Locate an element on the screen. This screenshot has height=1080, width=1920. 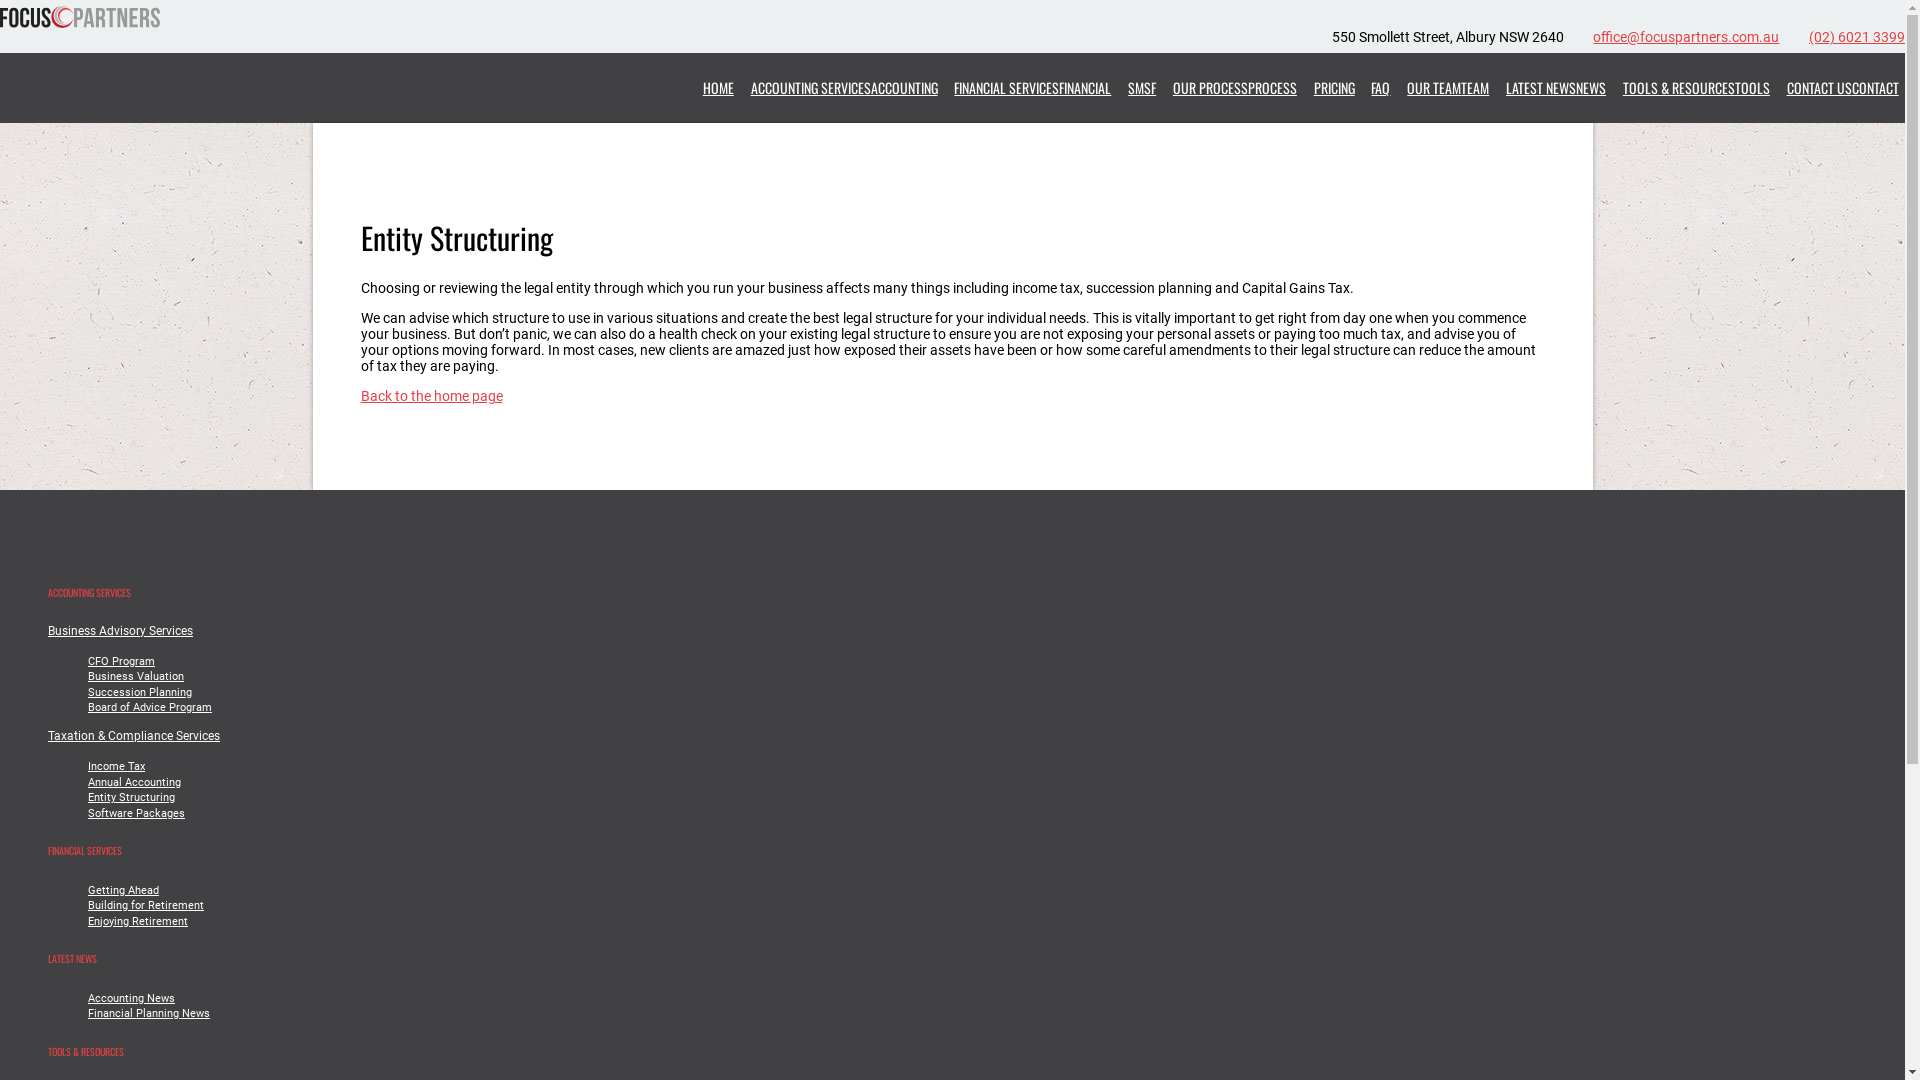
Business Valuation is located at coordinates (136, 676).